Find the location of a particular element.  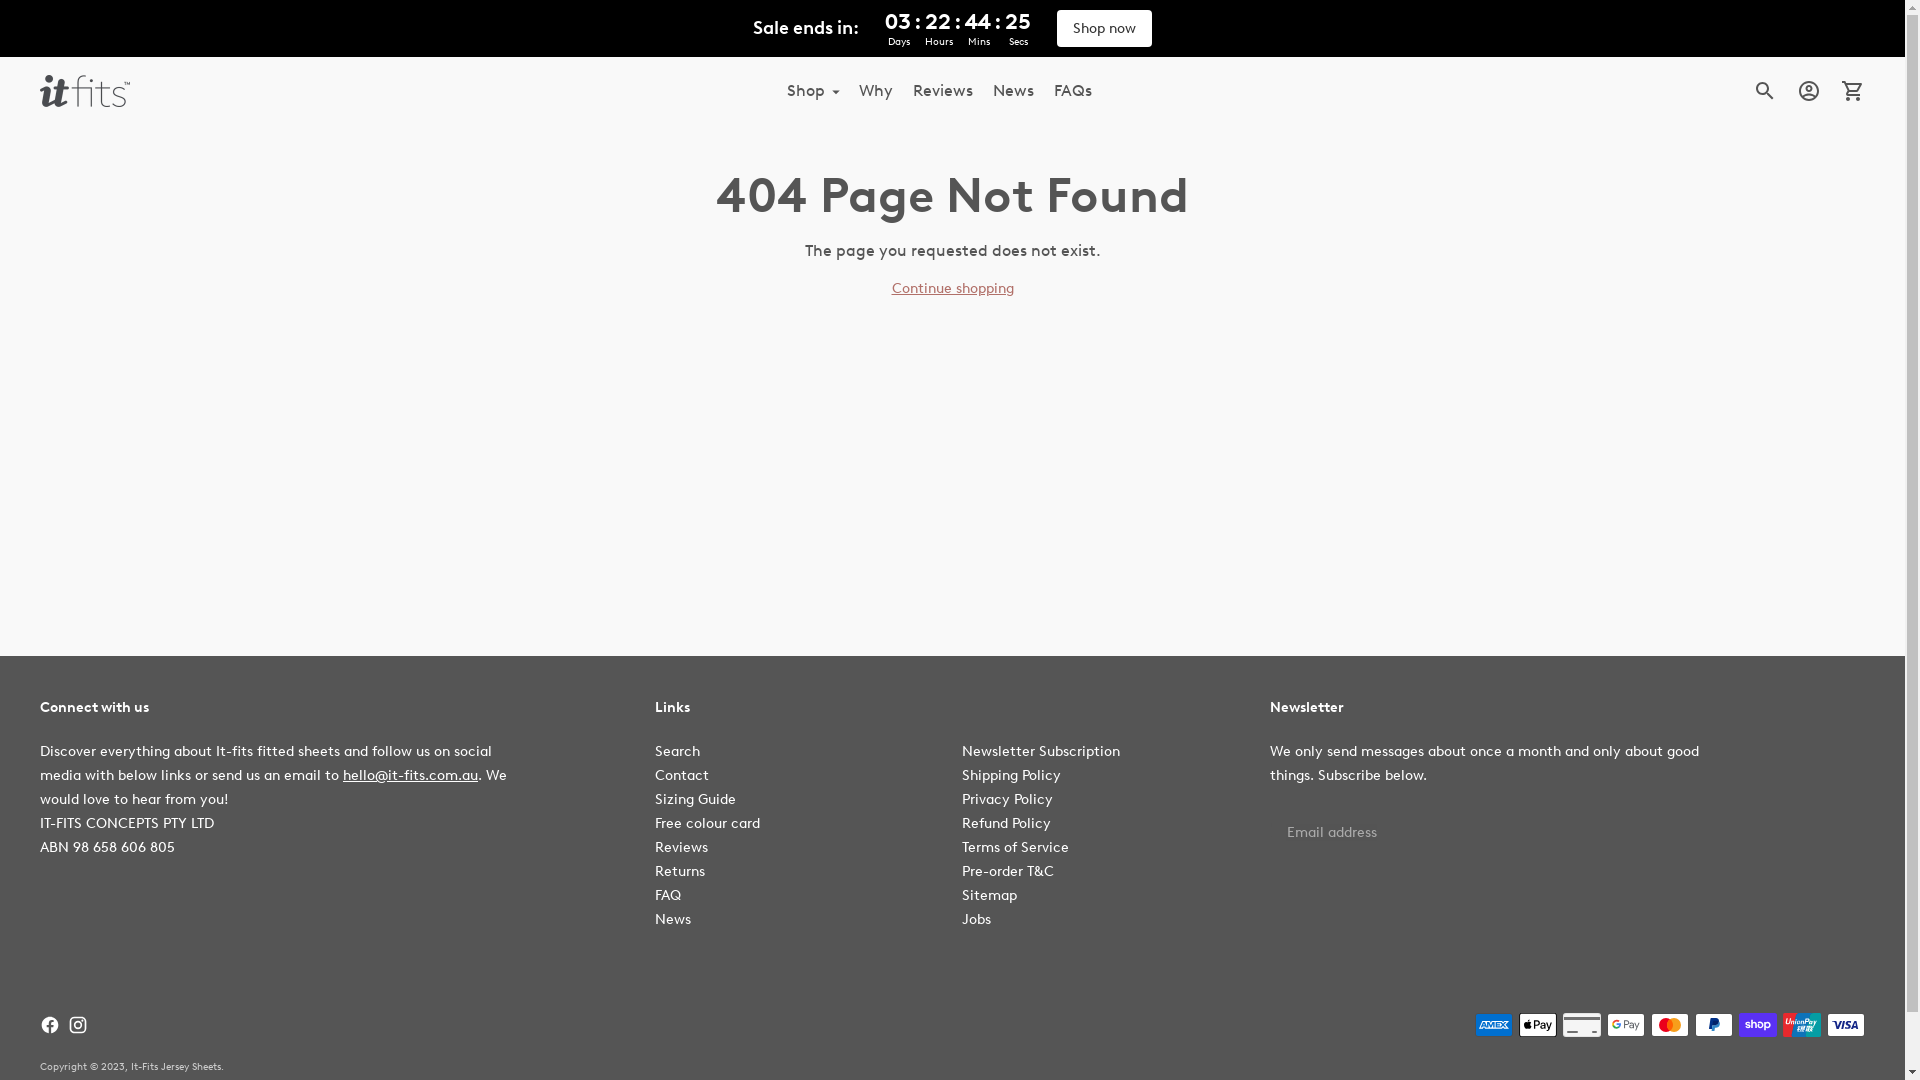

Cart is located at coordinates (1853, 91).